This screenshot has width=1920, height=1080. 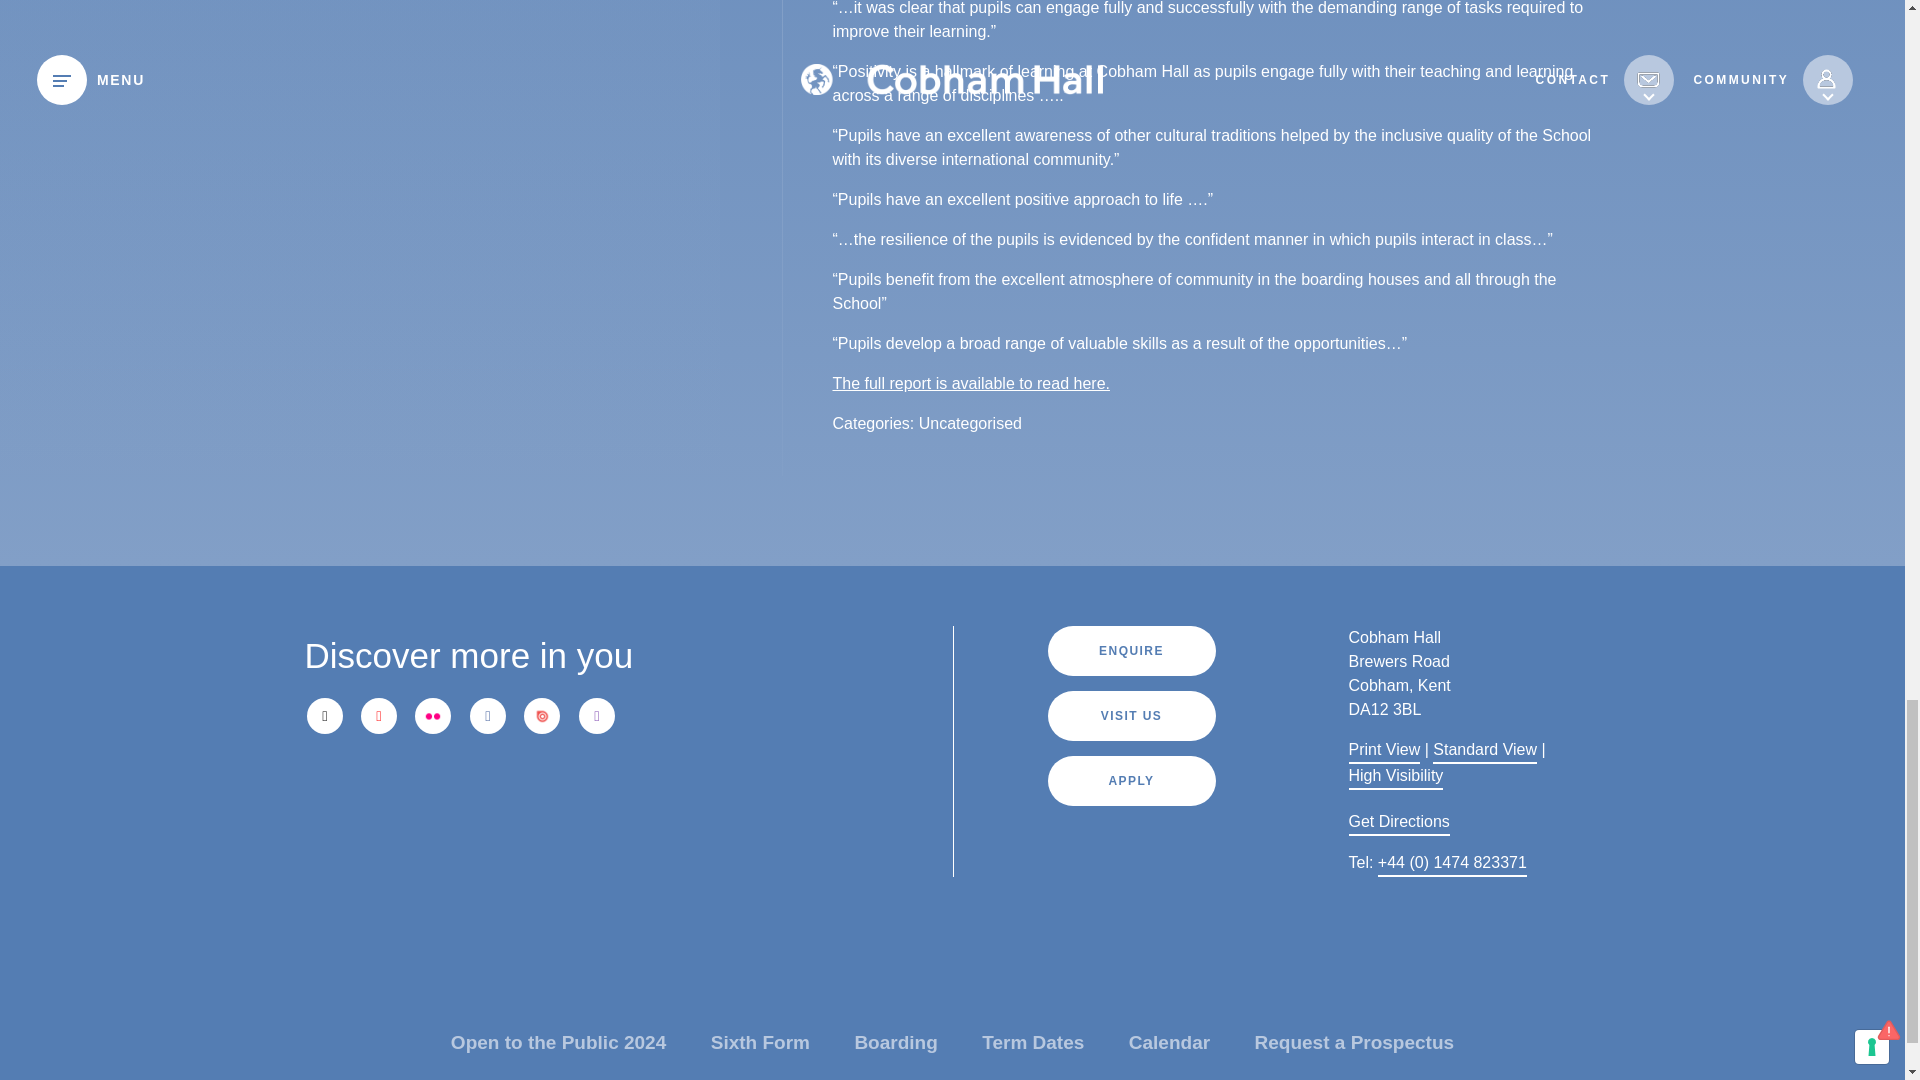 I want to click on GSA, so click(x=613, y=873).